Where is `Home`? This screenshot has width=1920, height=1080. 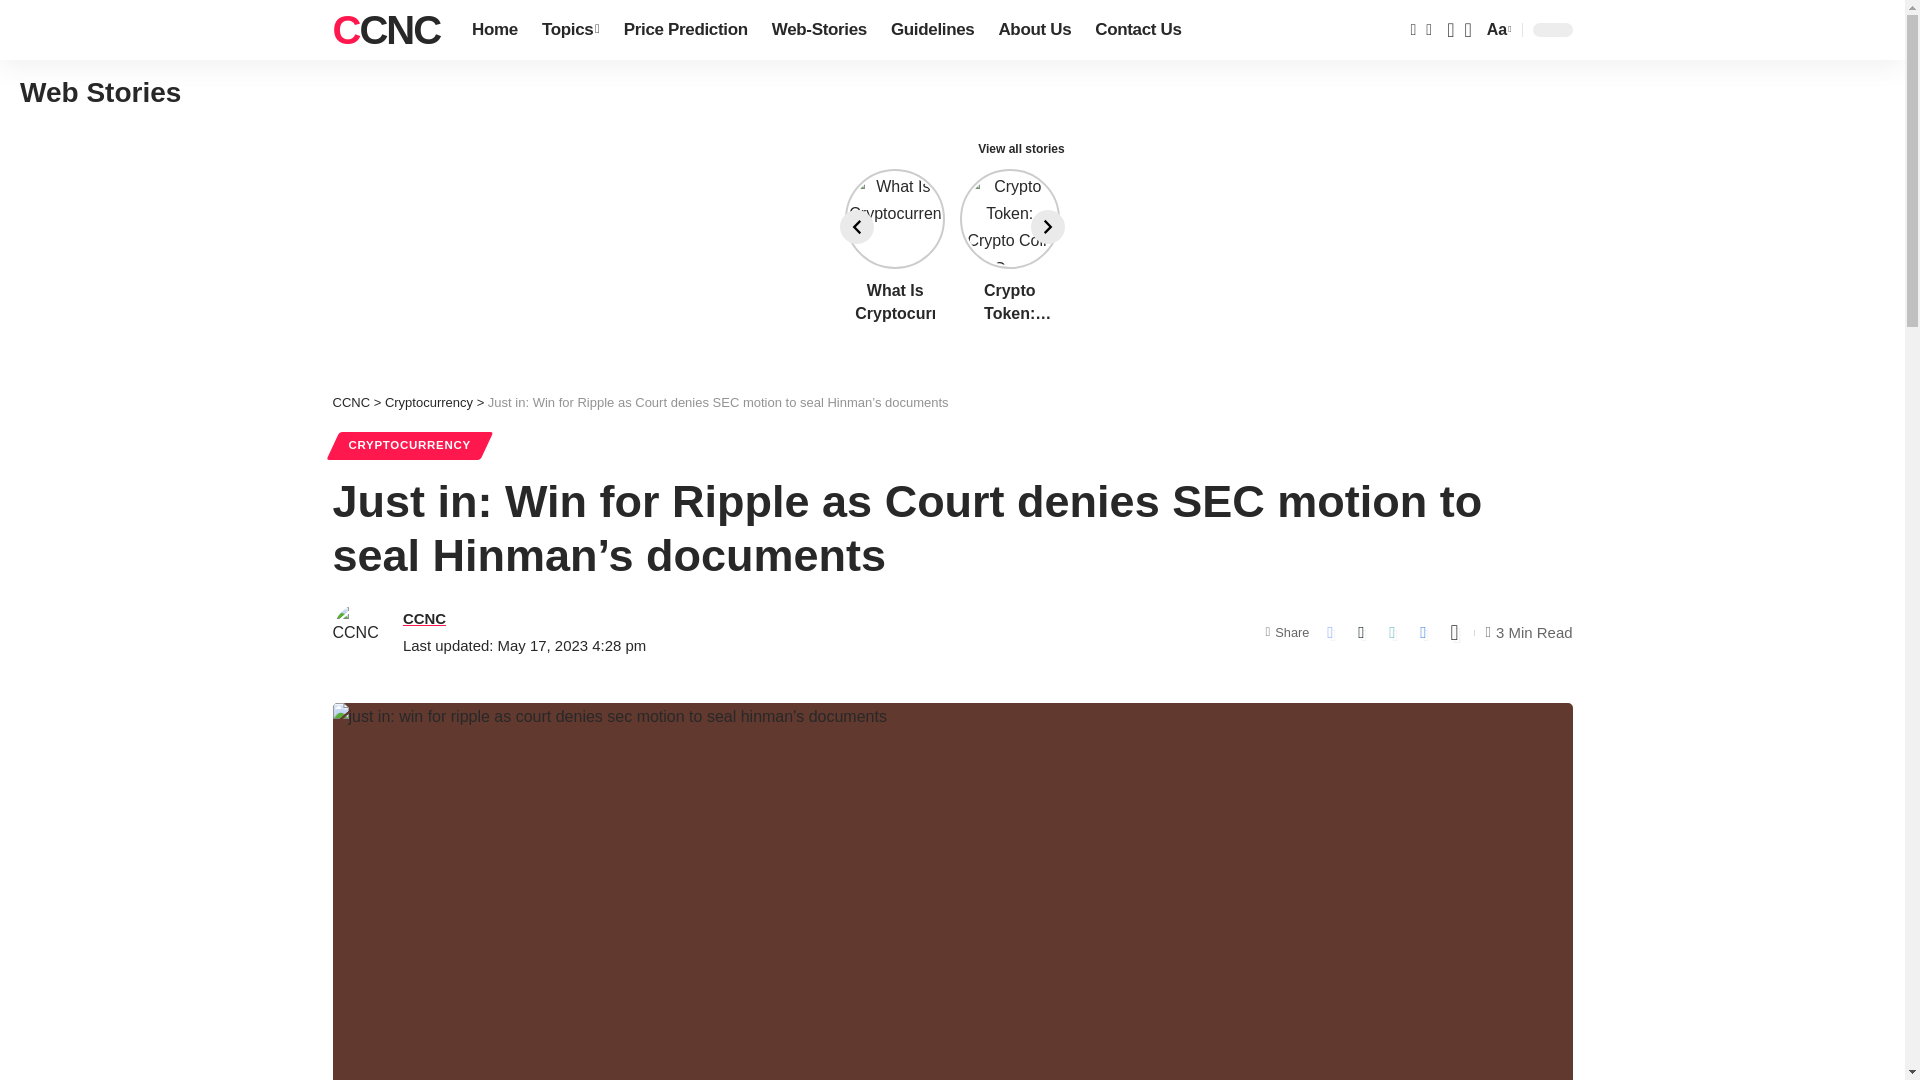 Home is located at coordinates (494, 30).